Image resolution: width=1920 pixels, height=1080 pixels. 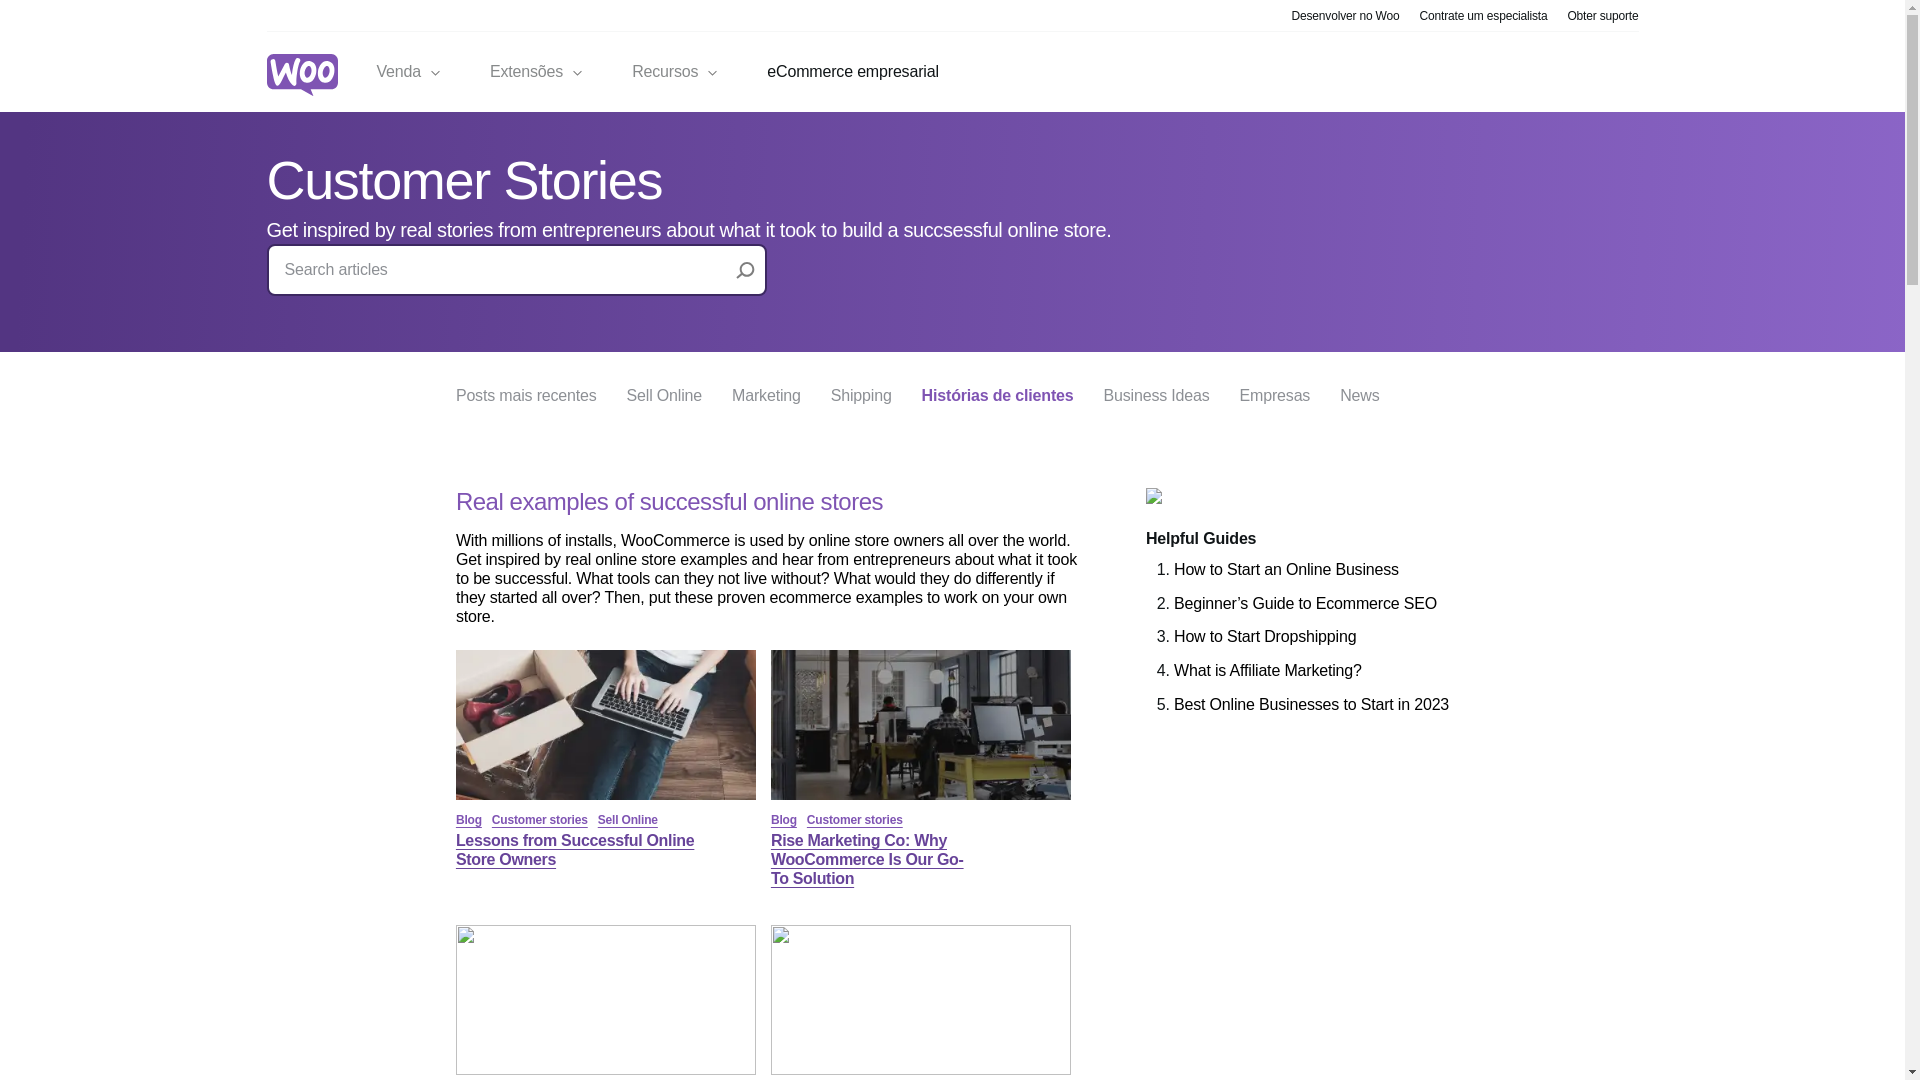 I want to click on Business Ideas, so click(x=1156, y=394).